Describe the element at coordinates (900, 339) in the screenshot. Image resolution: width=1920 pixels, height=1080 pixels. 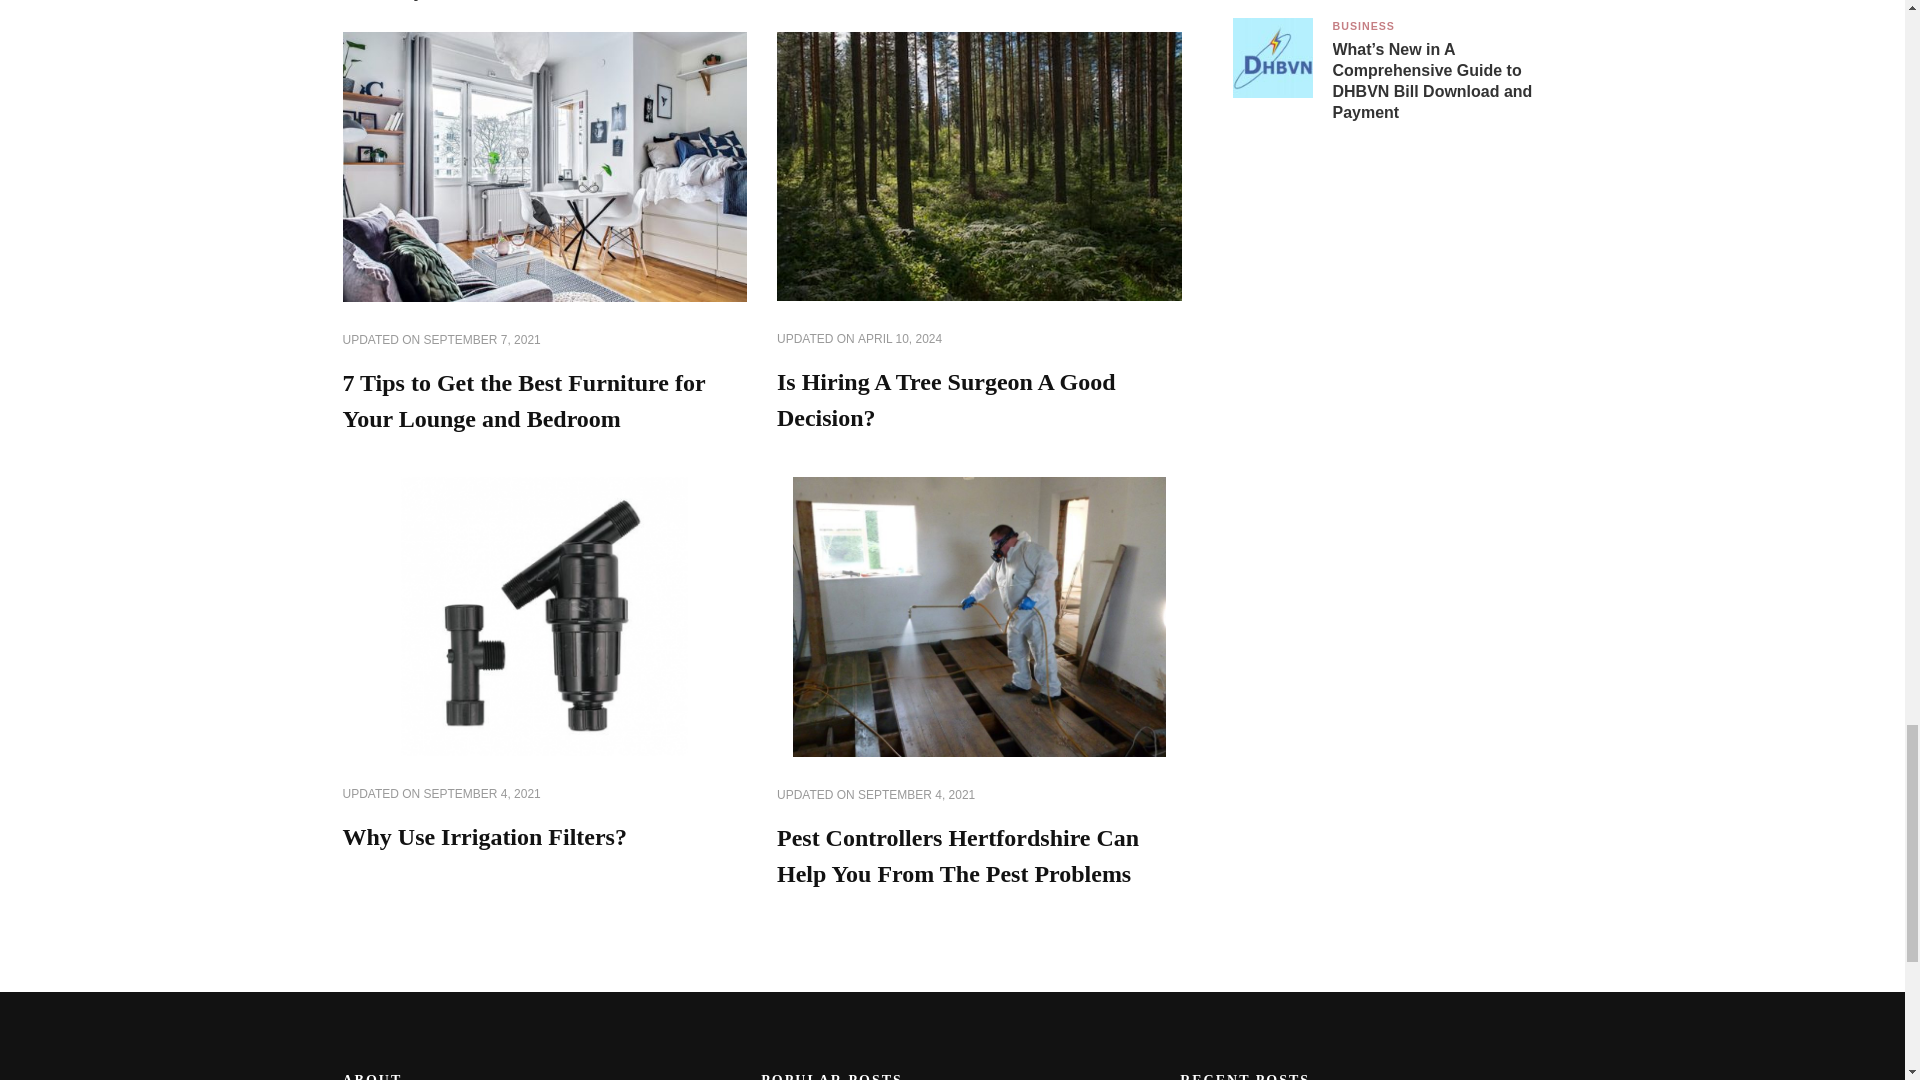
I see `APRIL 10, 2024` at that location.